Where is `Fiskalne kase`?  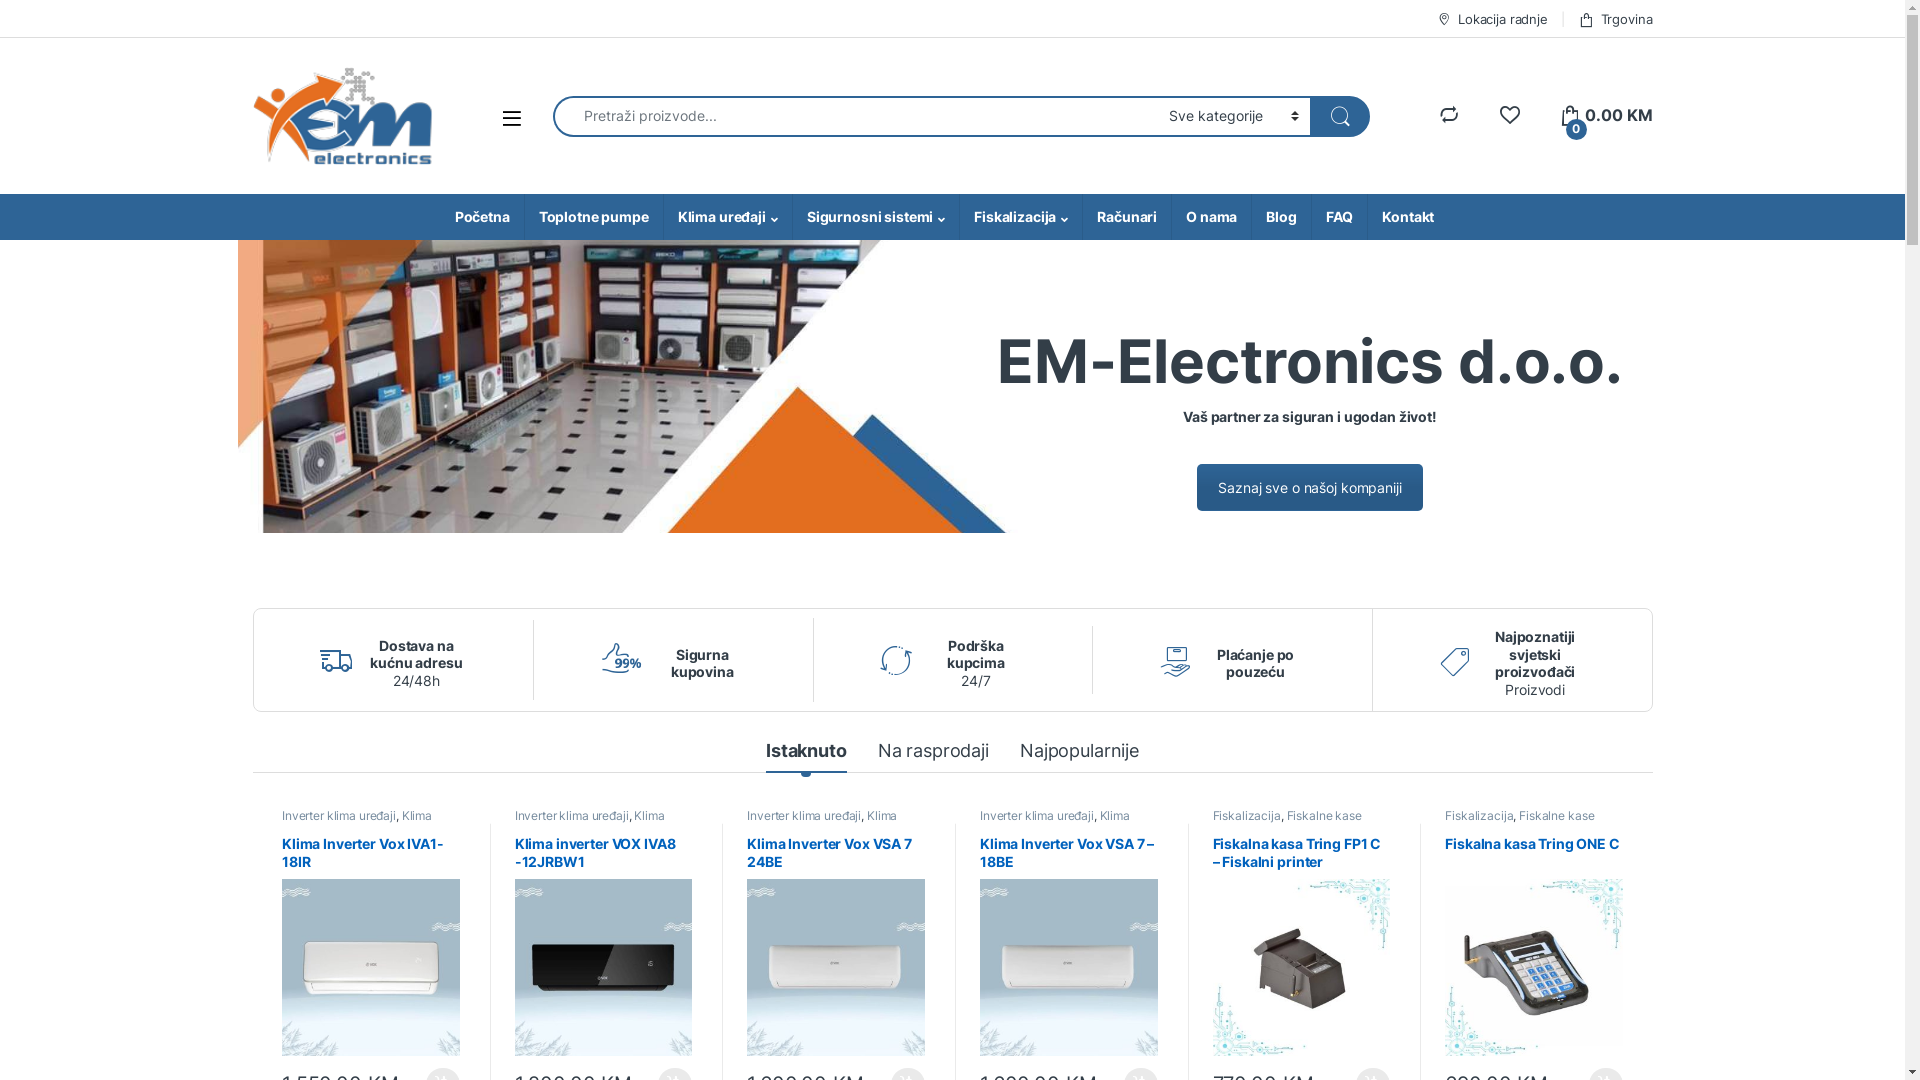
Fiskalne kase is located at coordinates (1324, 816).